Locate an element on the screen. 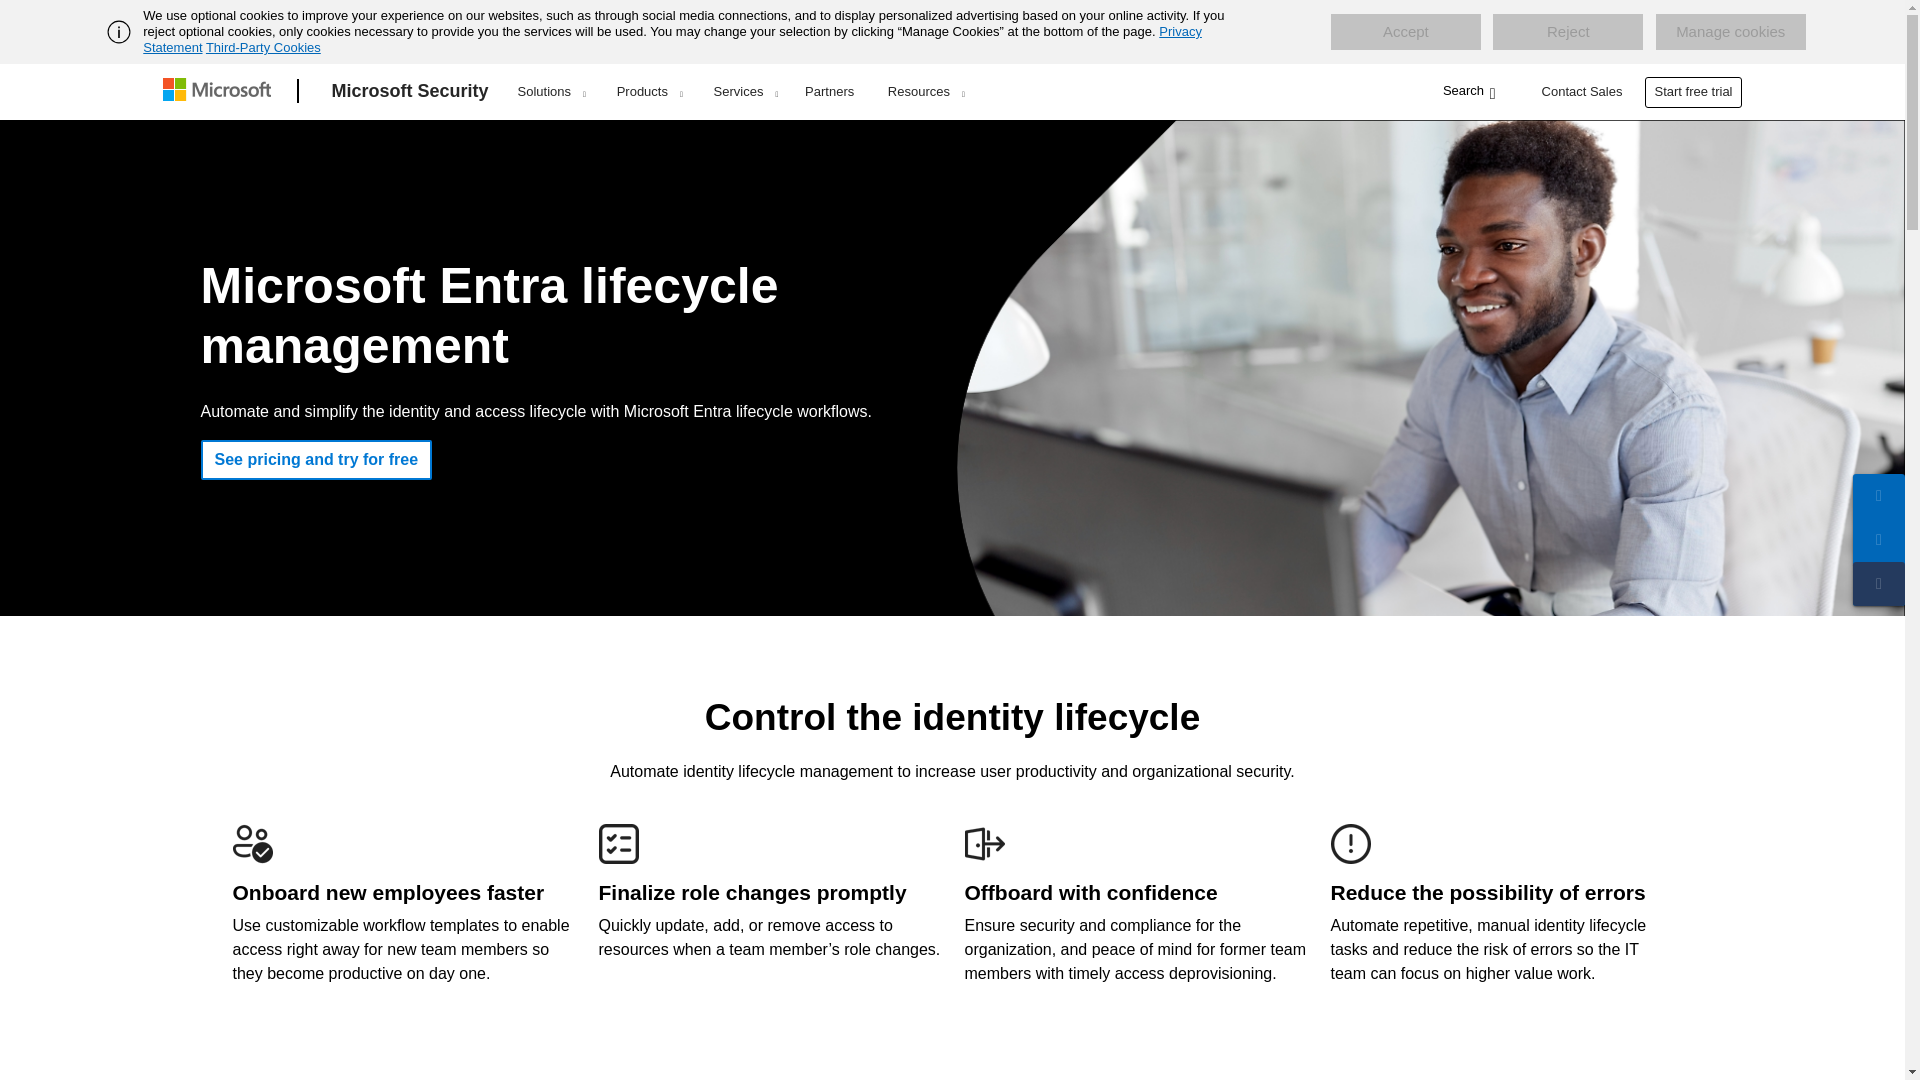 The width and height of the screenshot is (1920, 1080). Solutions is located at coordinates (552, 91).